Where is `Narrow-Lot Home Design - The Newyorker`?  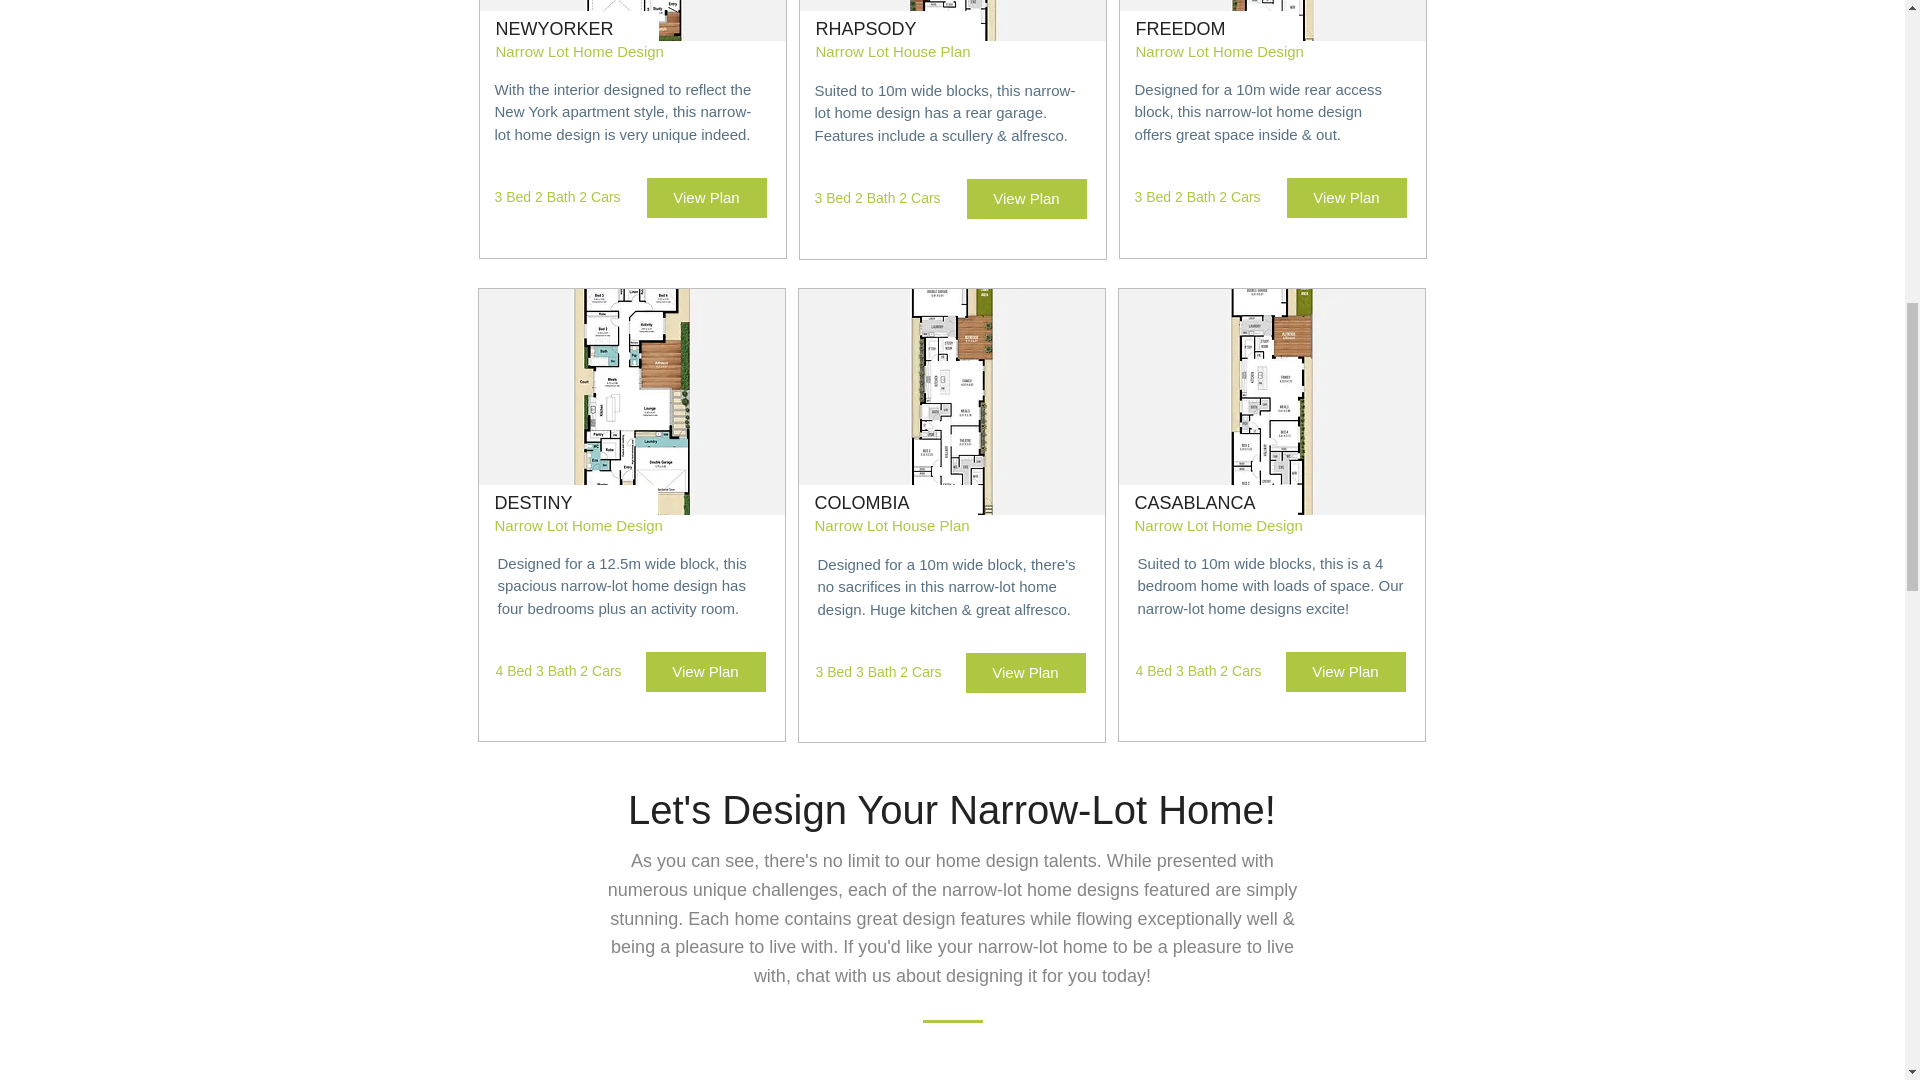
Narrow-Lot Home Design - The Newyorker is located at coordinates (632, 20).